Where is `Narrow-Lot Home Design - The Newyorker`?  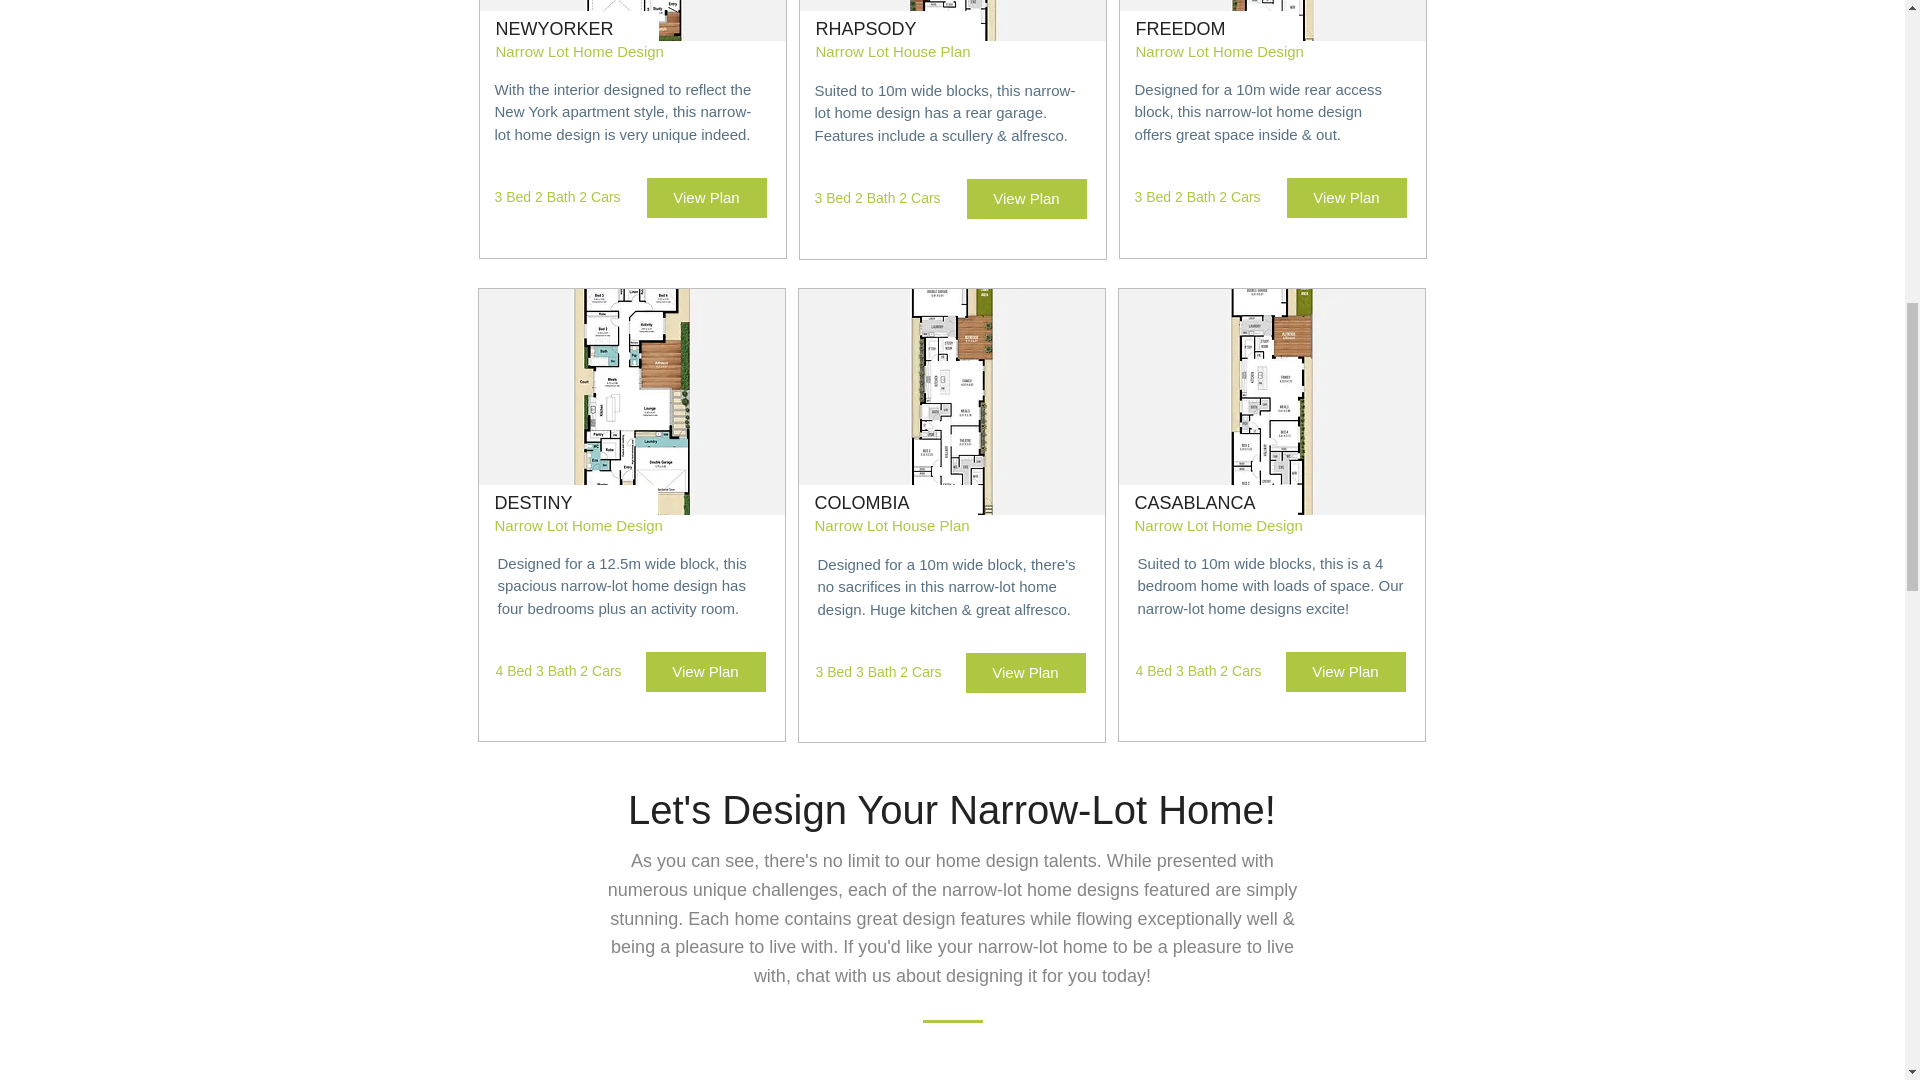
Narrow-Lot Home Design - The Newyorker is located at coordinates (632, 20).